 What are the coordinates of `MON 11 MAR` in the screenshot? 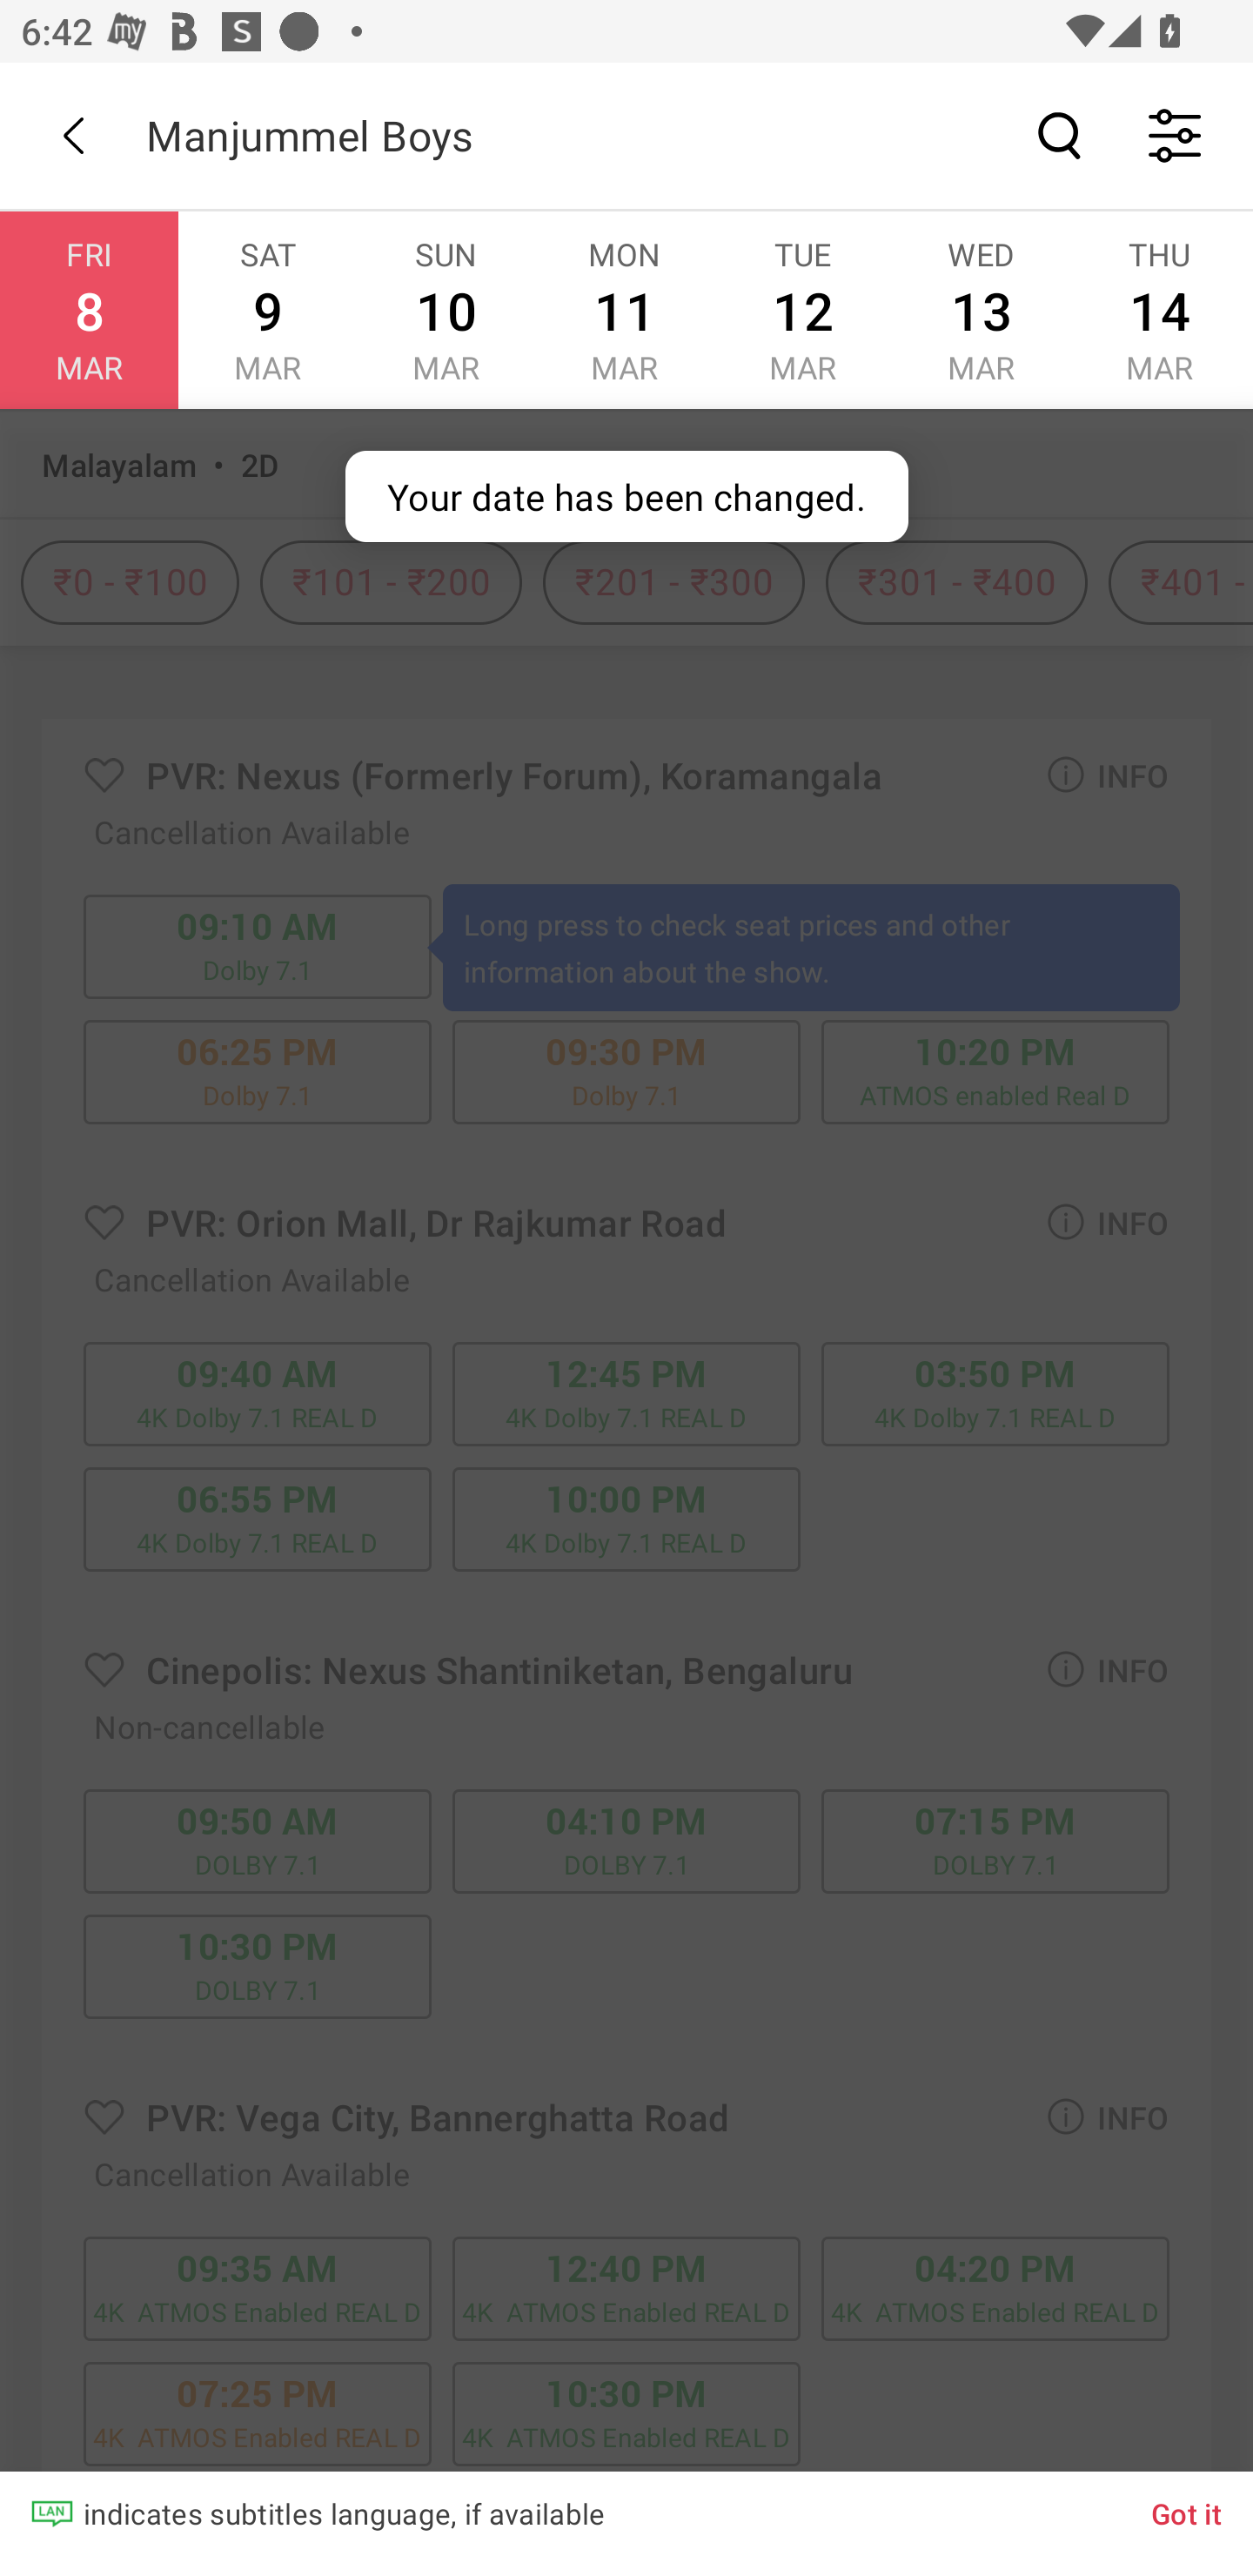 It's located at (623, 310).